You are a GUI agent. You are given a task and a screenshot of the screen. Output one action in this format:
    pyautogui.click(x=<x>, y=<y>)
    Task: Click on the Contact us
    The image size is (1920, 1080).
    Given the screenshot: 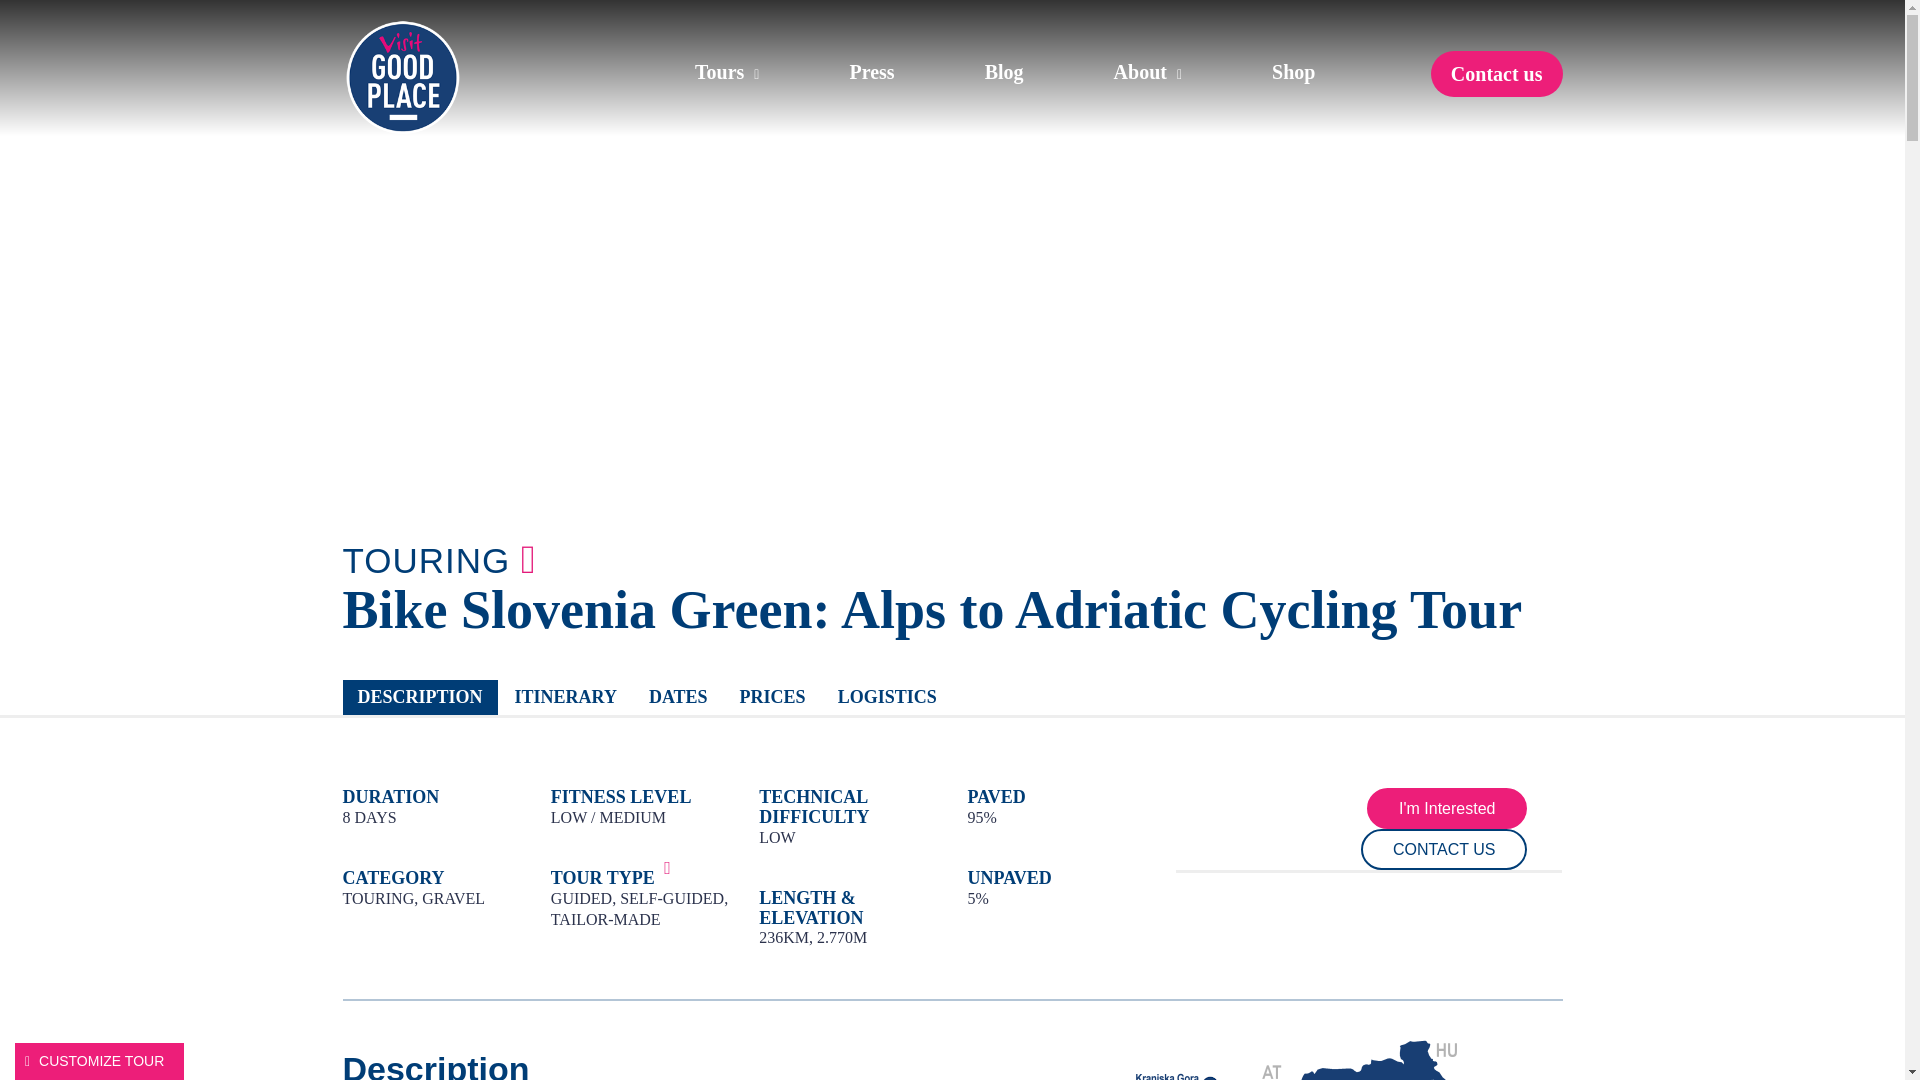 What is the action you would take?
    pyautogui.click(x=1496, y=74)
    